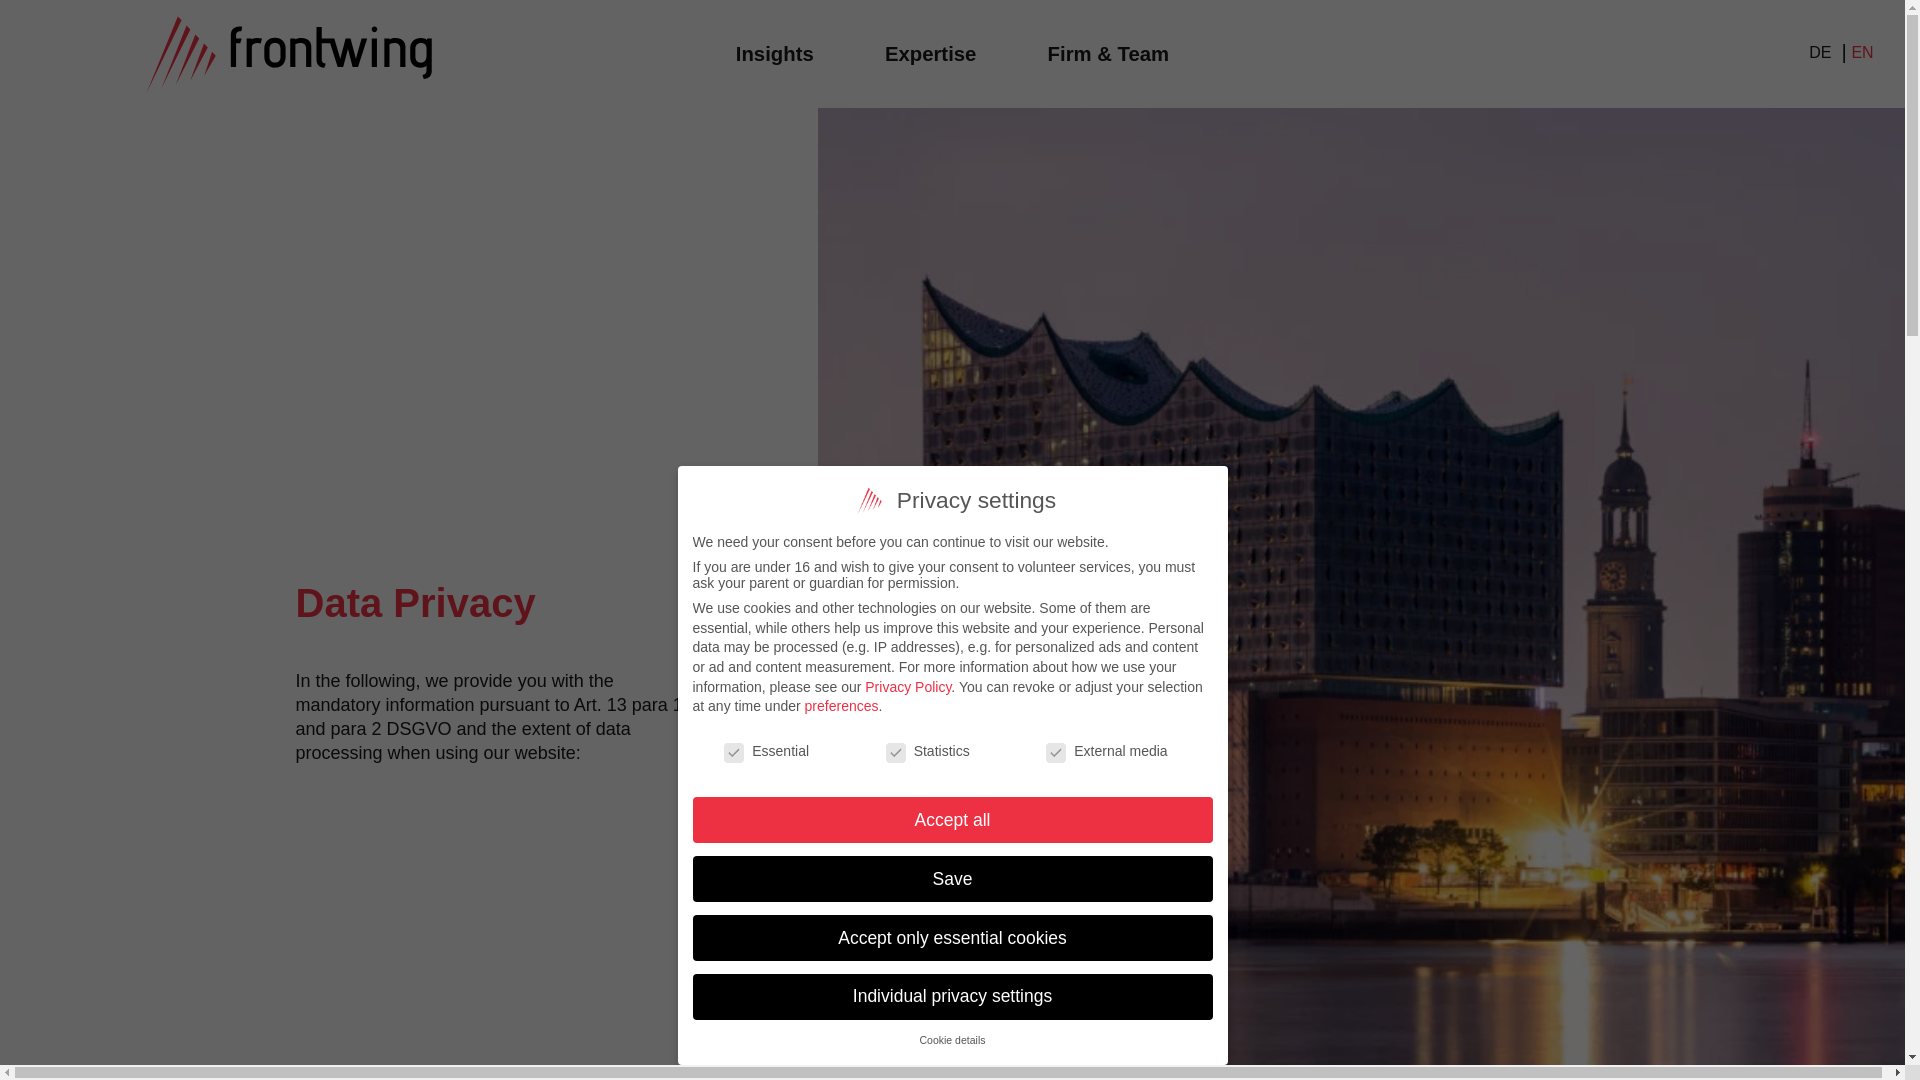 The height and width of the screenshot is (1080, 1920). I want to click on Privacy Policy, so click(908, 686).